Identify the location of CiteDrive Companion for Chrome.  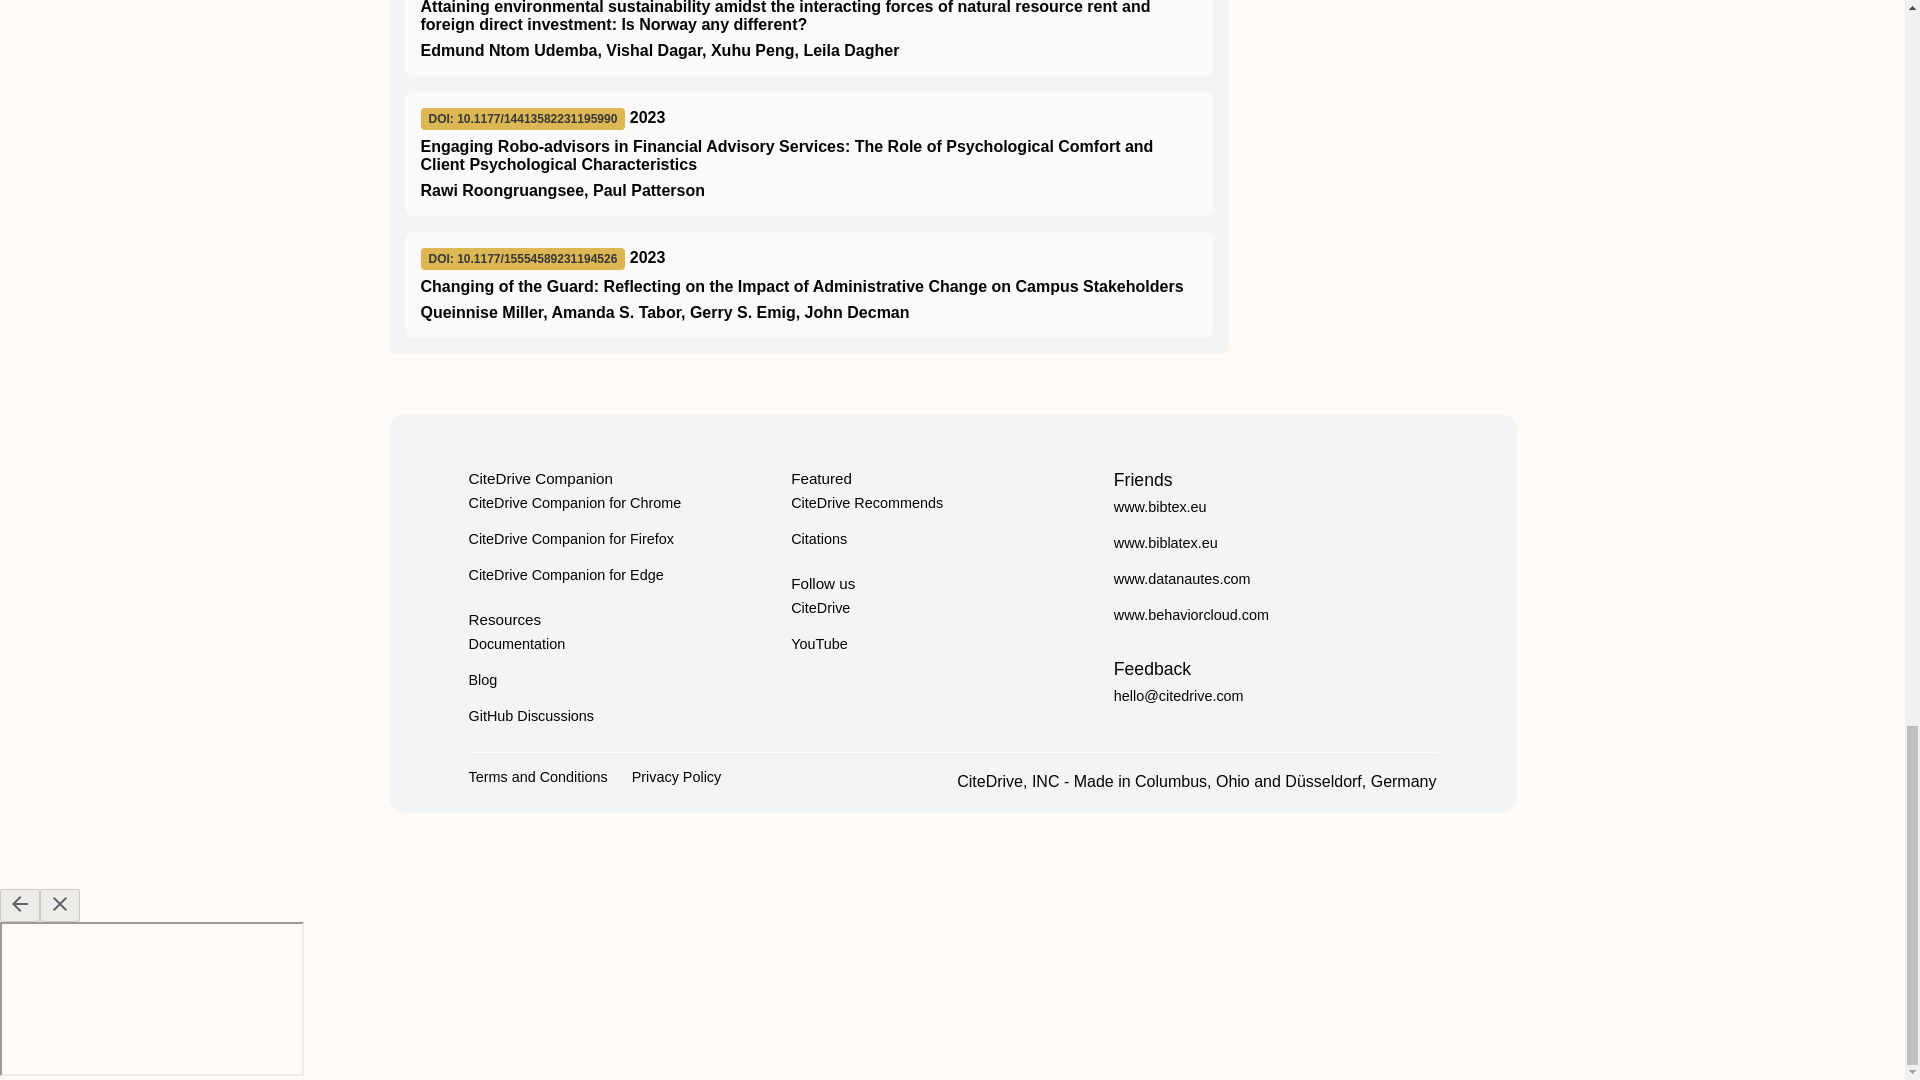
(574, 502).